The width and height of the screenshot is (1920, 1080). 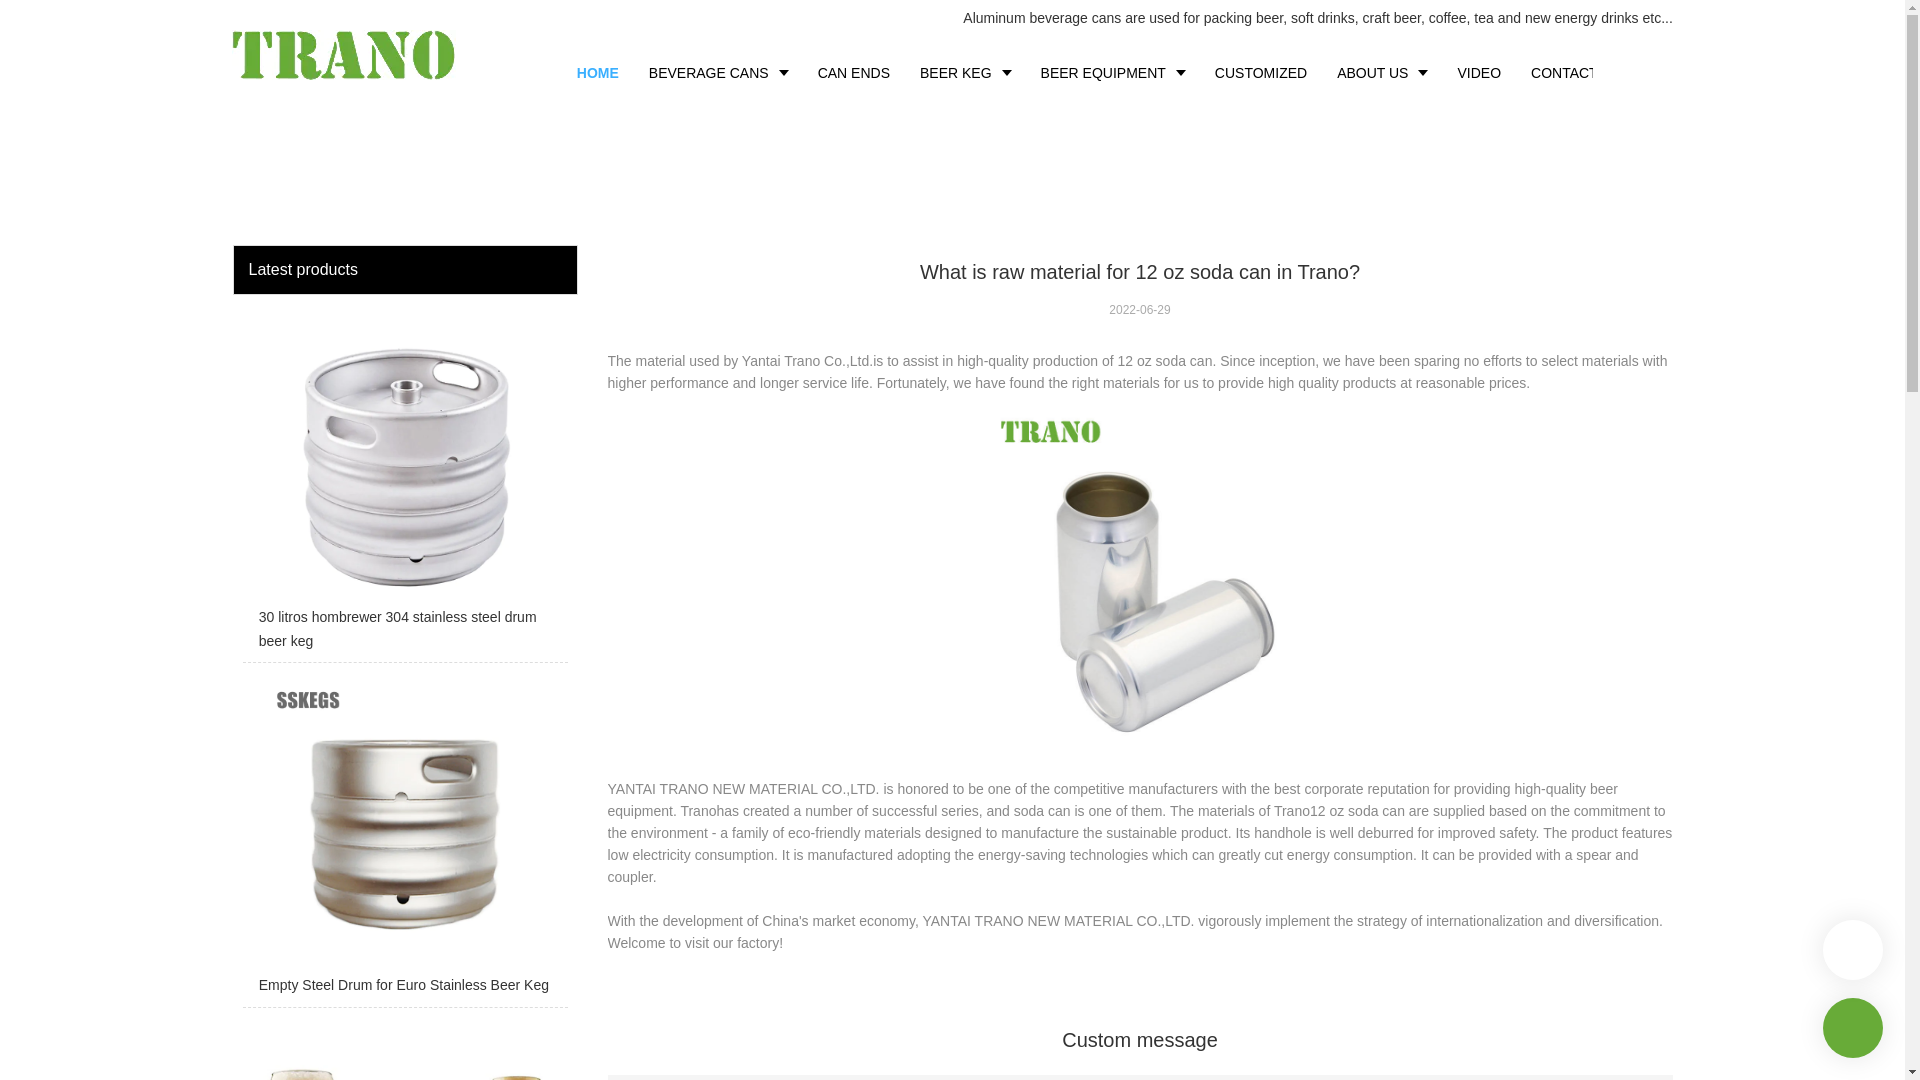 What do you see at coordinates (404, 1049) in the screenshot?
I see `Glass beer glasses` at bounding box center [404, 1049].